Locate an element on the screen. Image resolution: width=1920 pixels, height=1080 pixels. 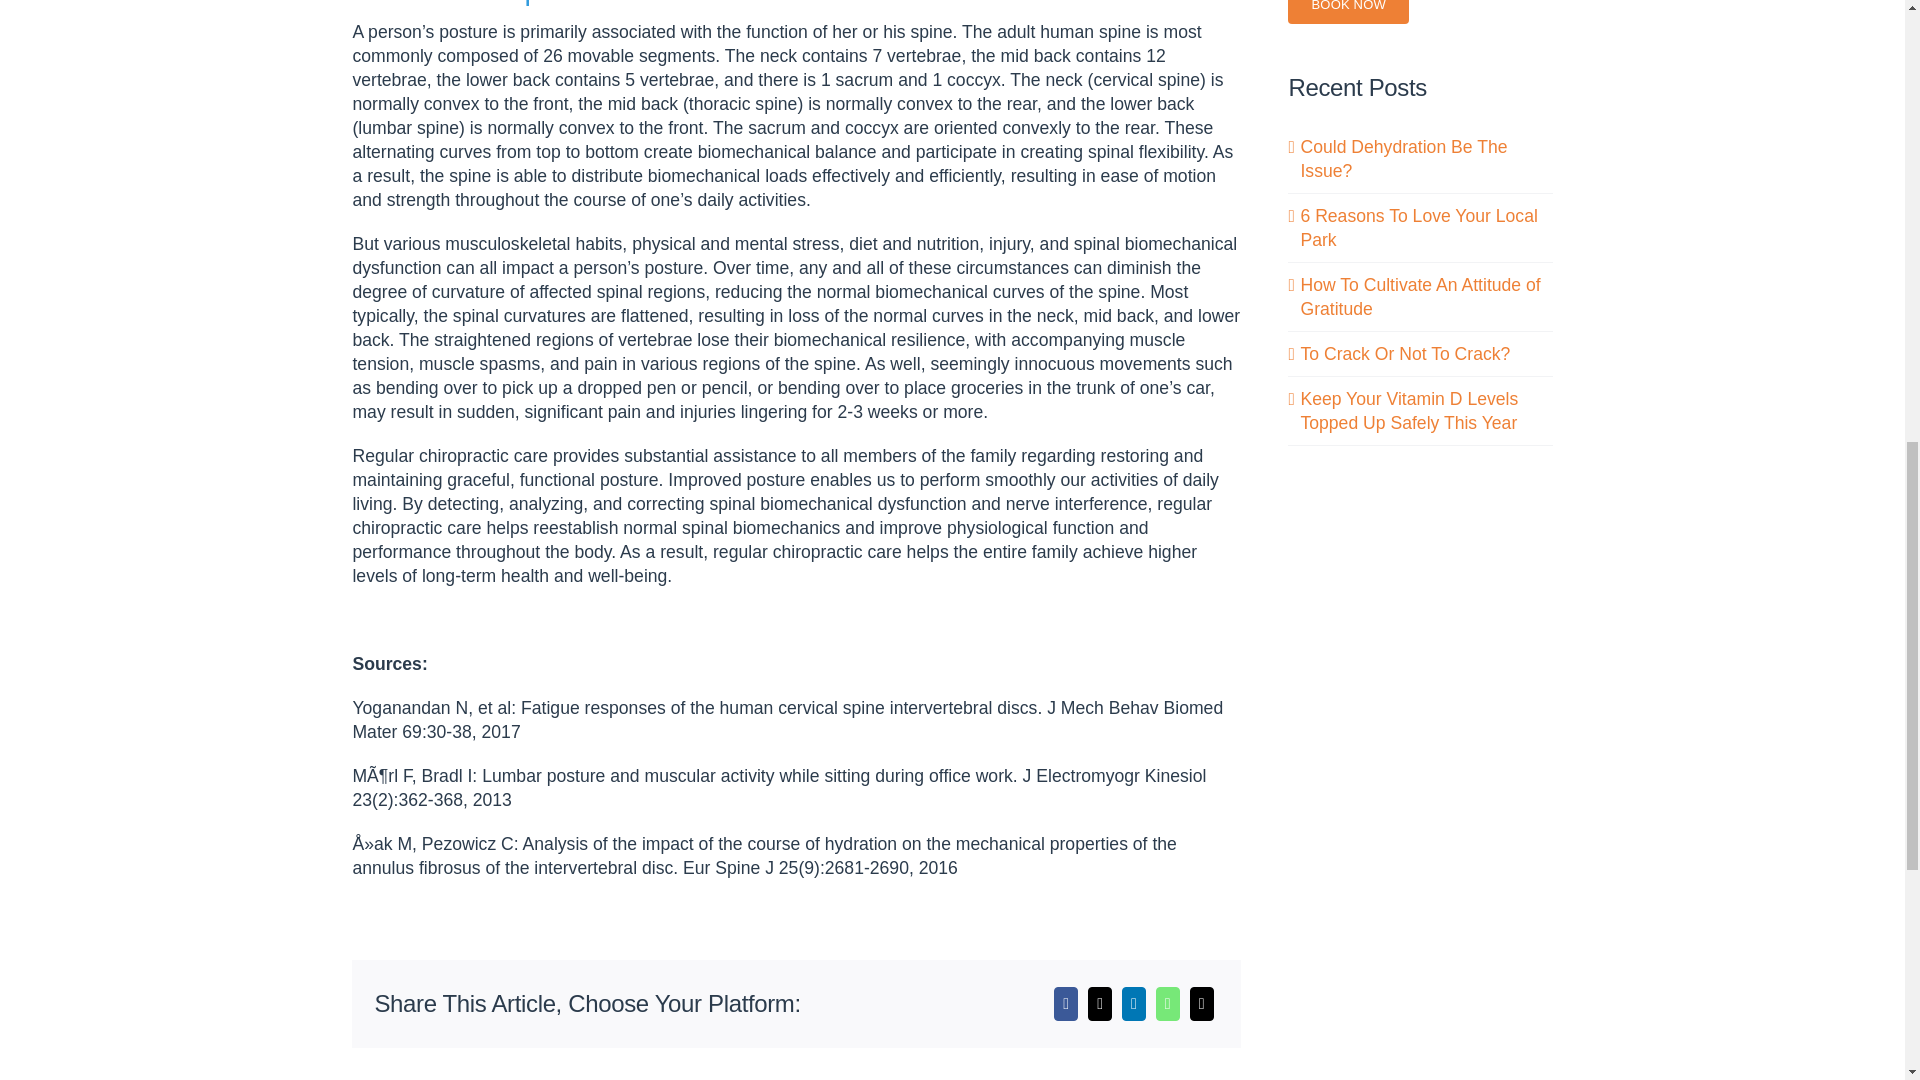
Keep Your Vitamin D Levels Topped Up Safely This Year is located at coordinates (1408, 410).